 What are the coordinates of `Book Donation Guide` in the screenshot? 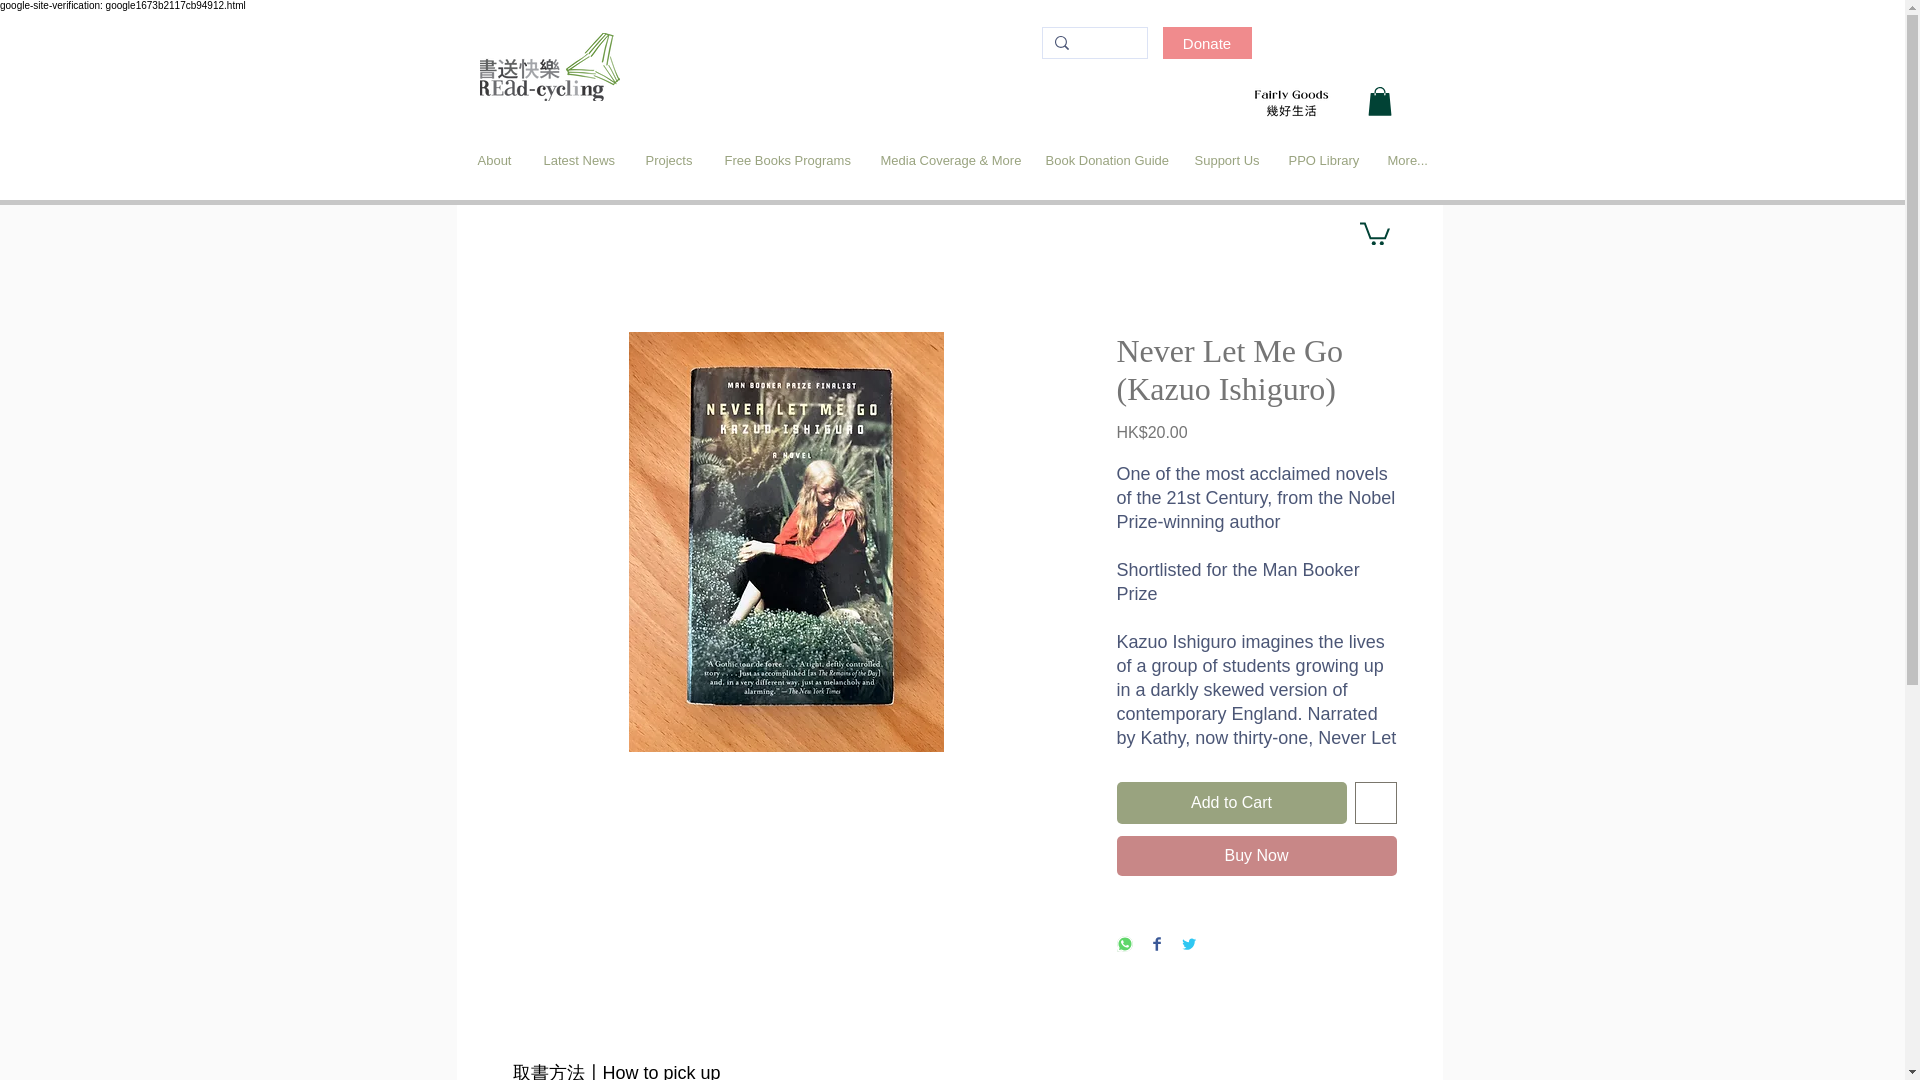 It's located at (1104, 160).